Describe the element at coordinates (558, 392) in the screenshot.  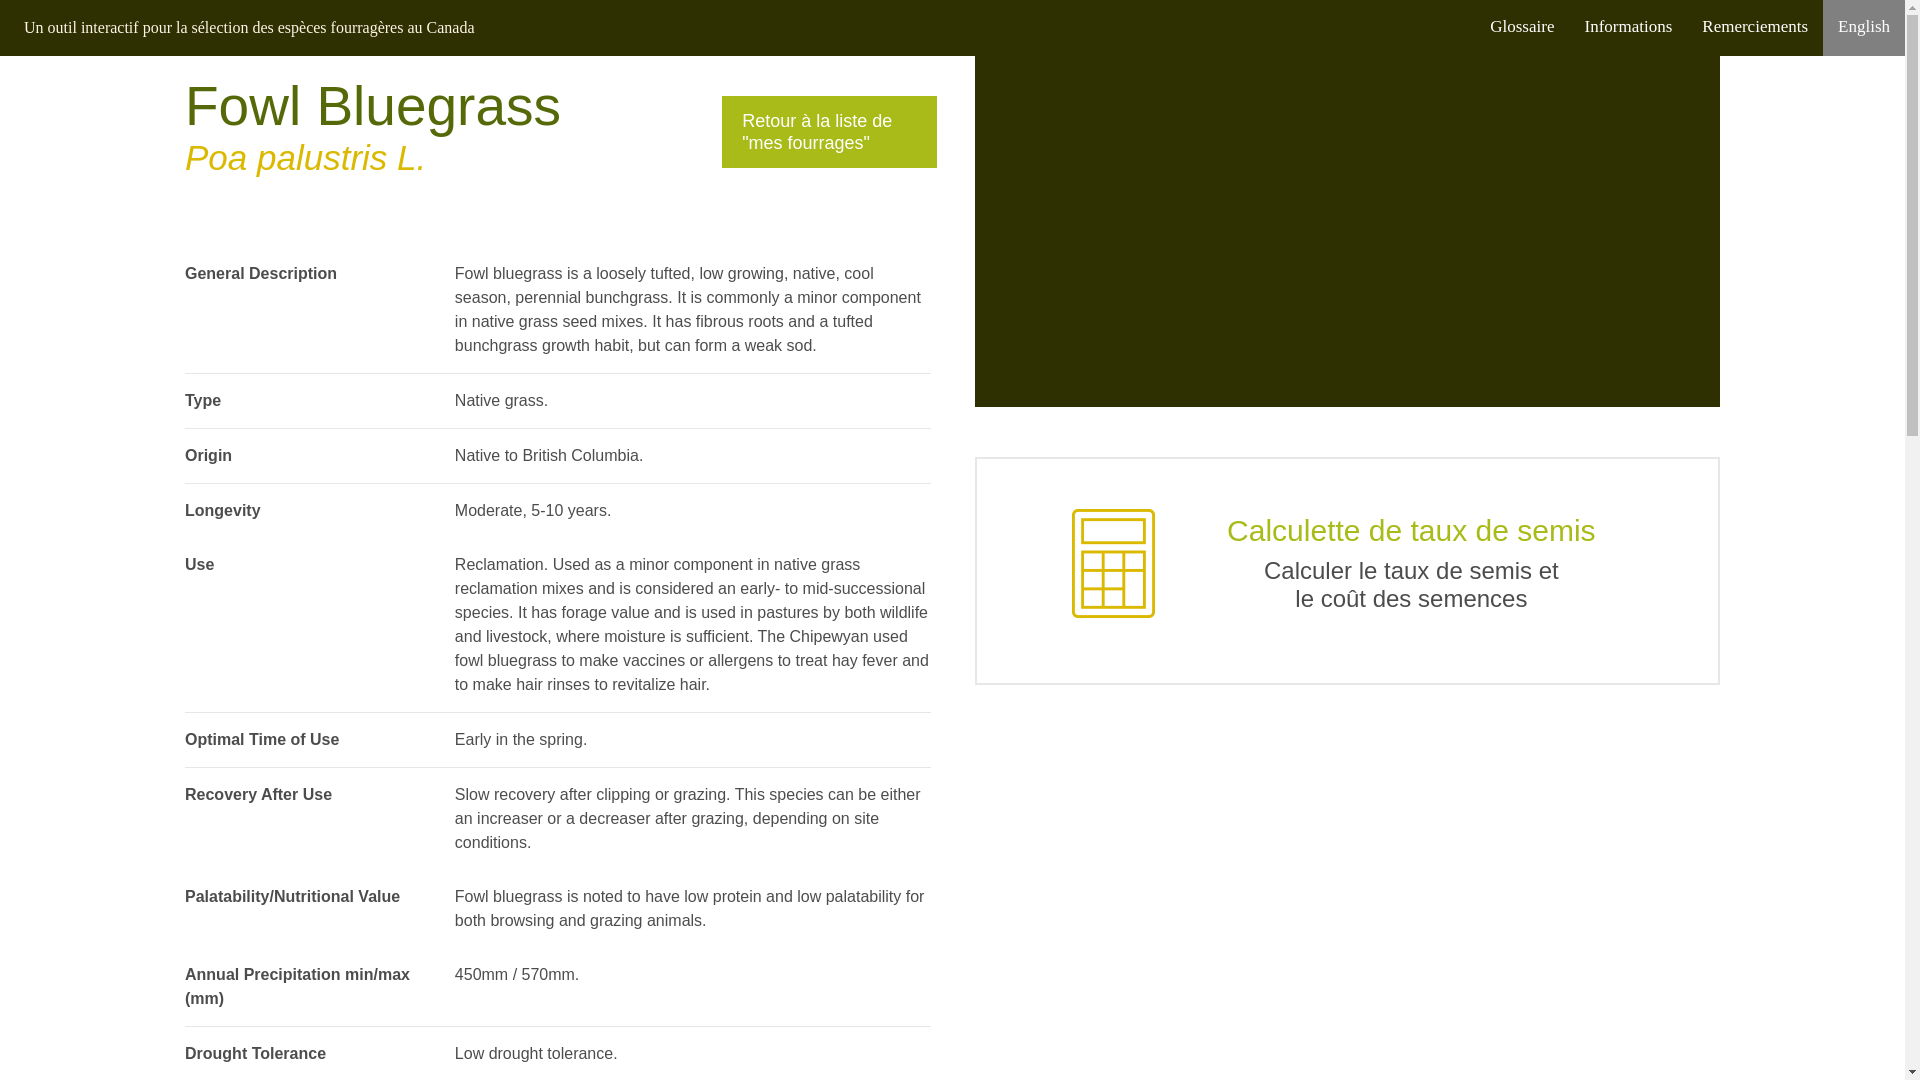
I see `General Information` at that location.